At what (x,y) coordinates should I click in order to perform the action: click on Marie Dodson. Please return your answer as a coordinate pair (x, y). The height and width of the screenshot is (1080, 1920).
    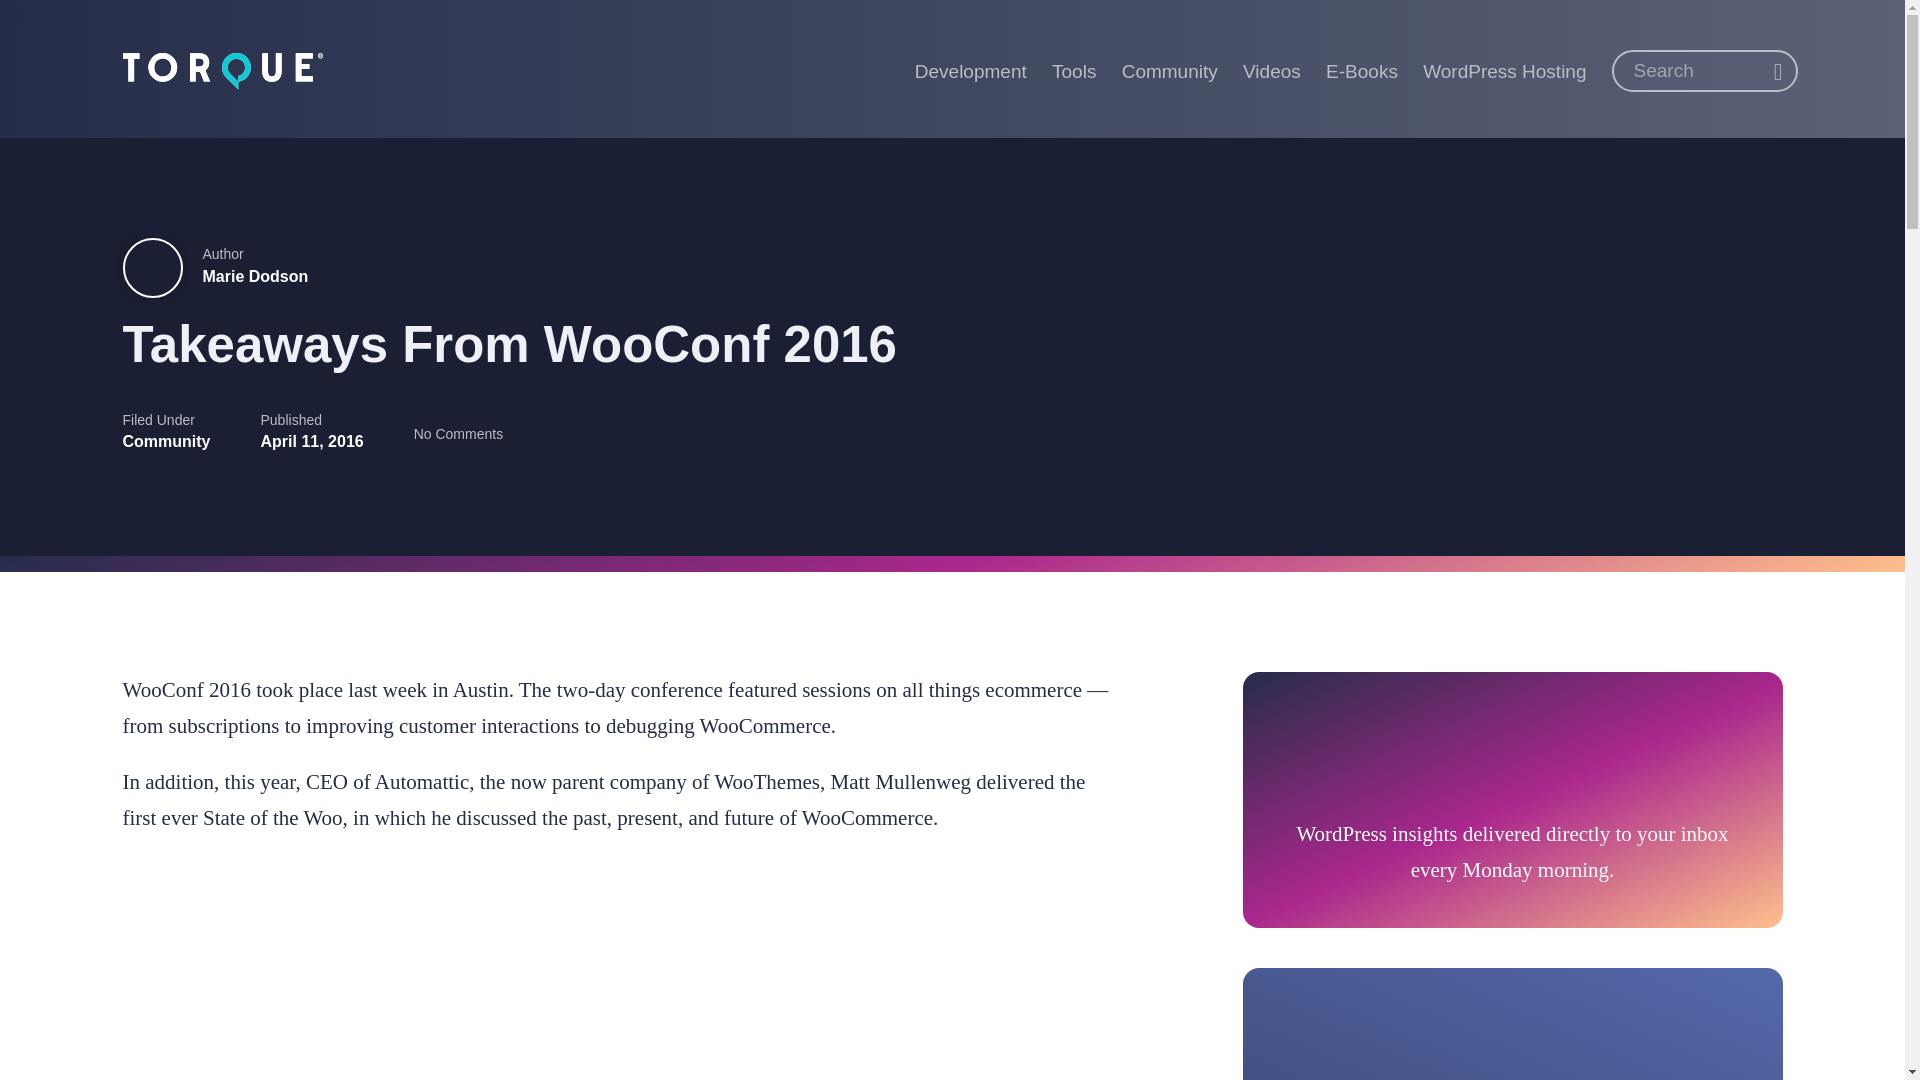
    Looking at the image, I should click on (254, 276).